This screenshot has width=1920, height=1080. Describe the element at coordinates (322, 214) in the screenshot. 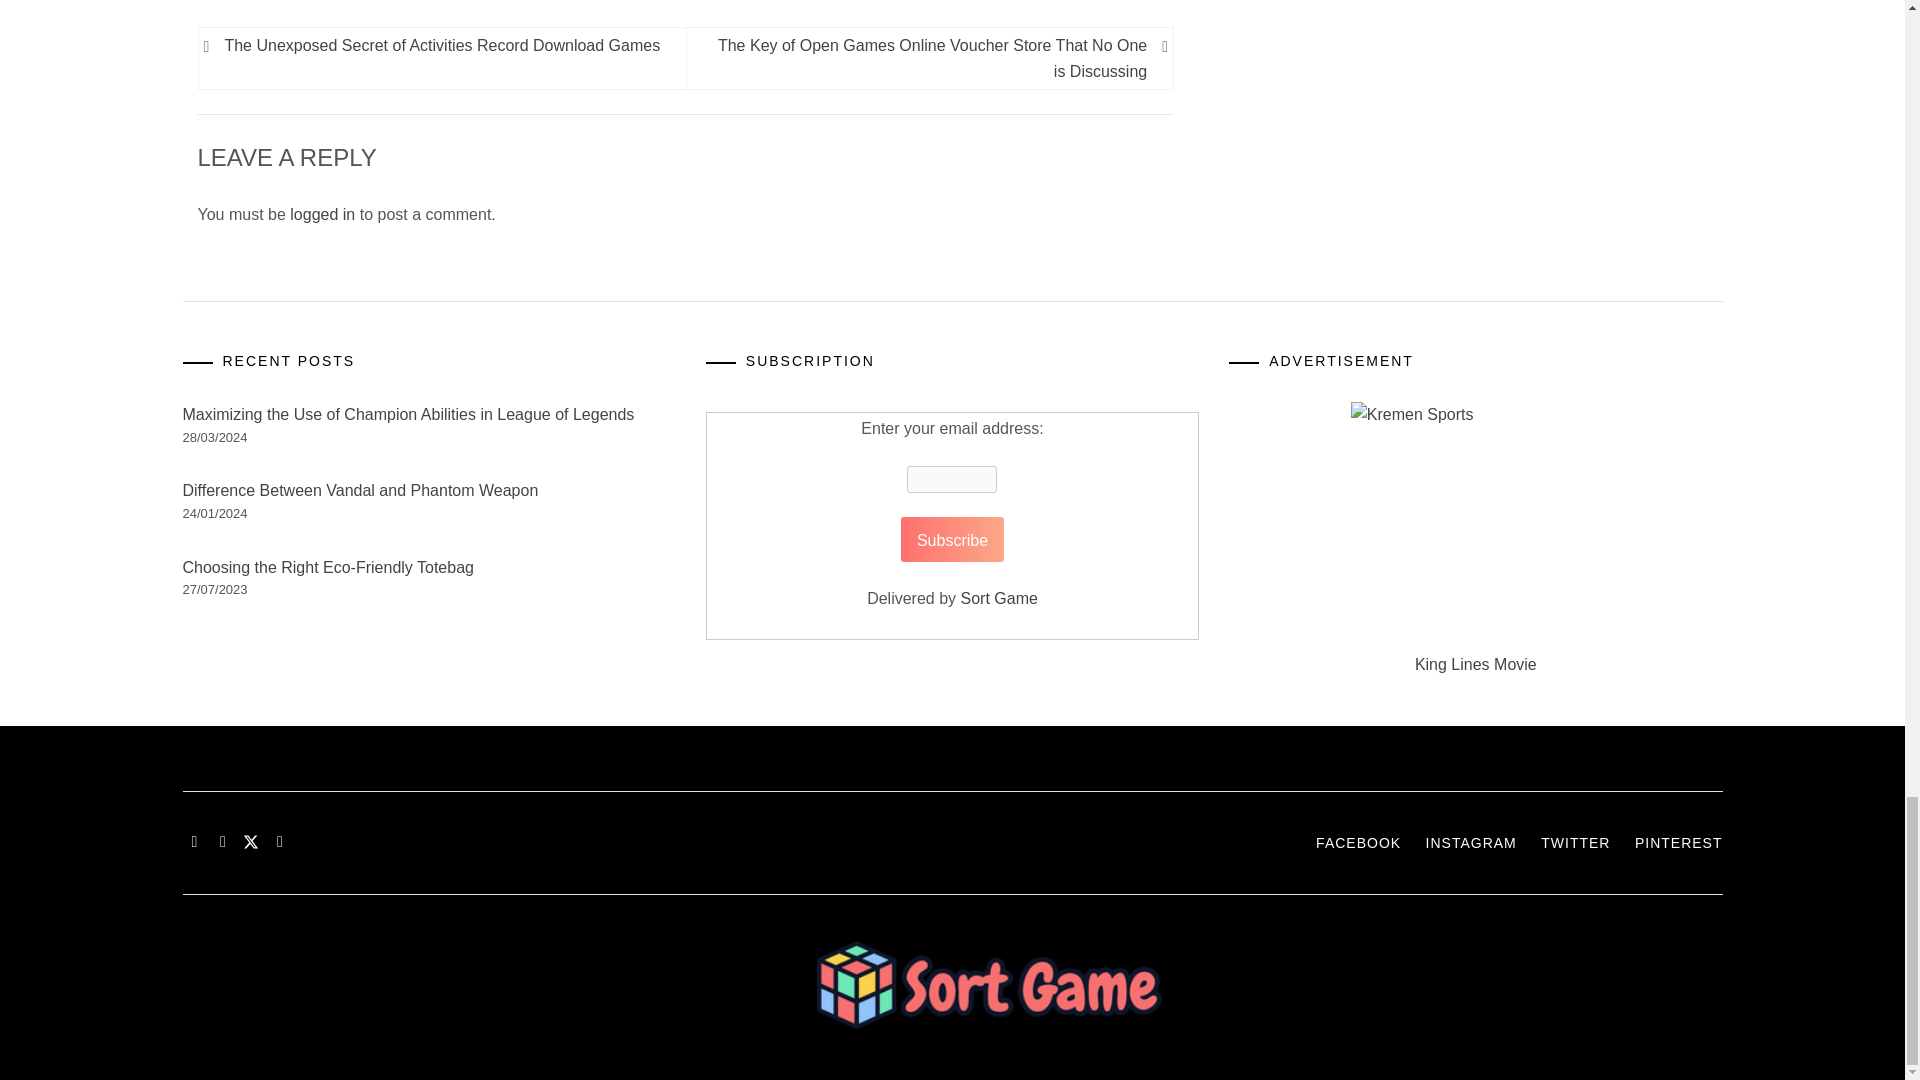

I see `logged in` at that location.